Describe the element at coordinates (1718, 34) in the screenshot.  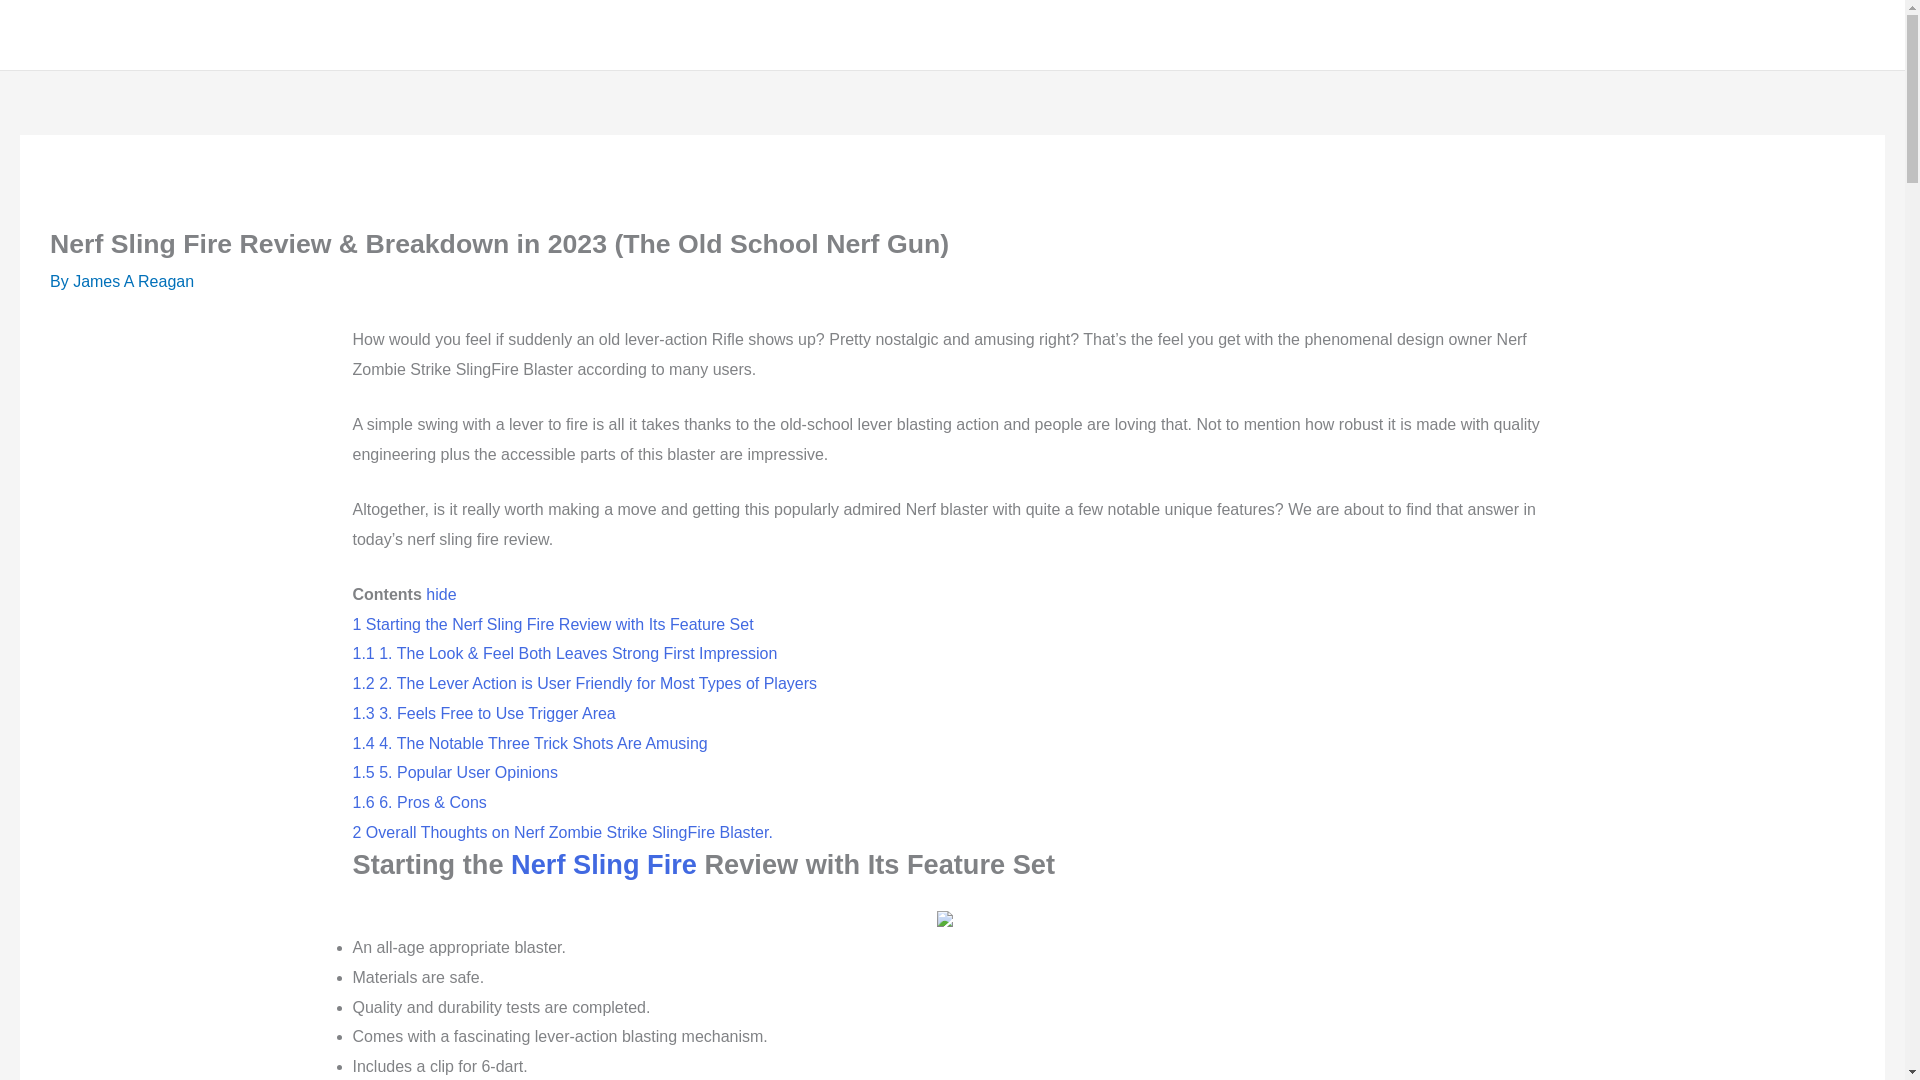
I see `Reviews` at that location.